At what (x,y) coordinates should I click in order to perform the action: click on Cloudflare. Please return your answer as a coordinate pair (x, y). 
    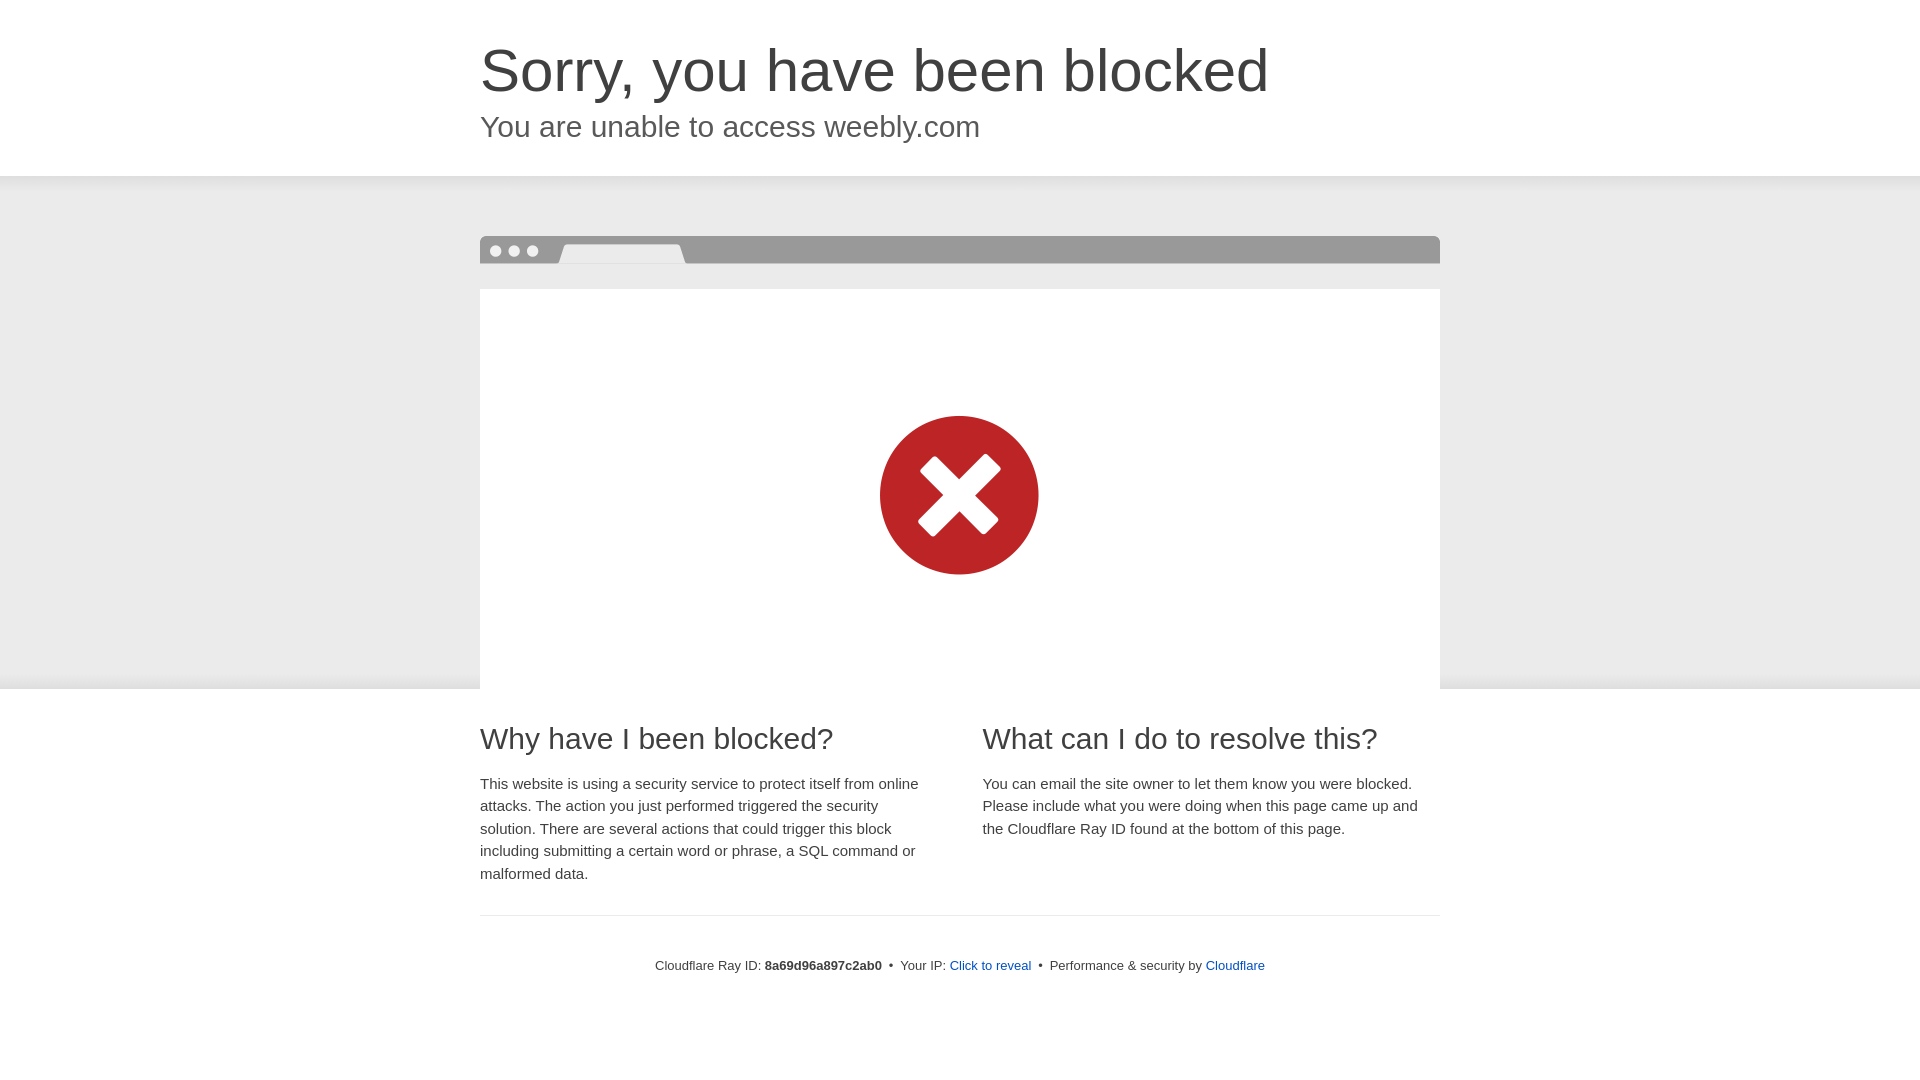
    Looking at the image, I should click on (1235, 965).